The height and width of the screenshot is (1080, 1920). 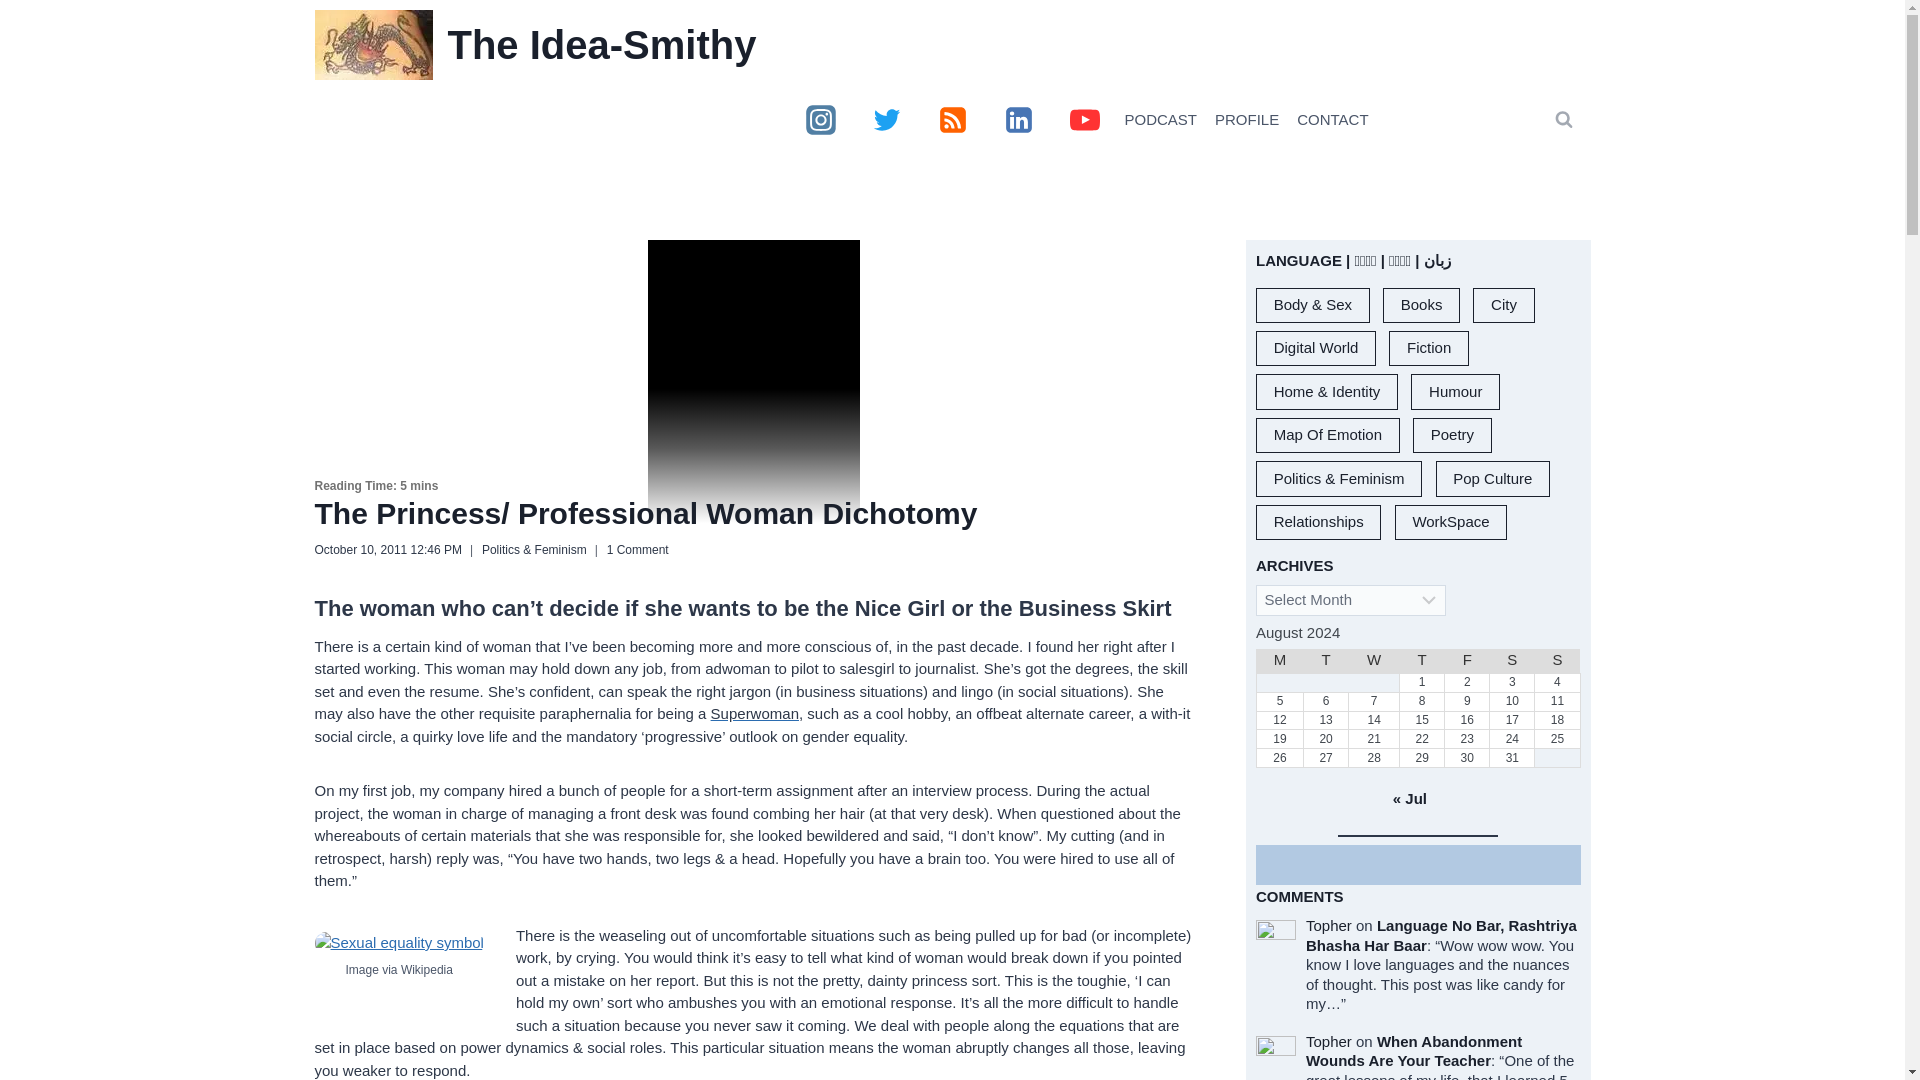 What do you see at coordinates (1246, 120) in the screenshot?
I see `PROFILE` at bounding box center [1246, 120].